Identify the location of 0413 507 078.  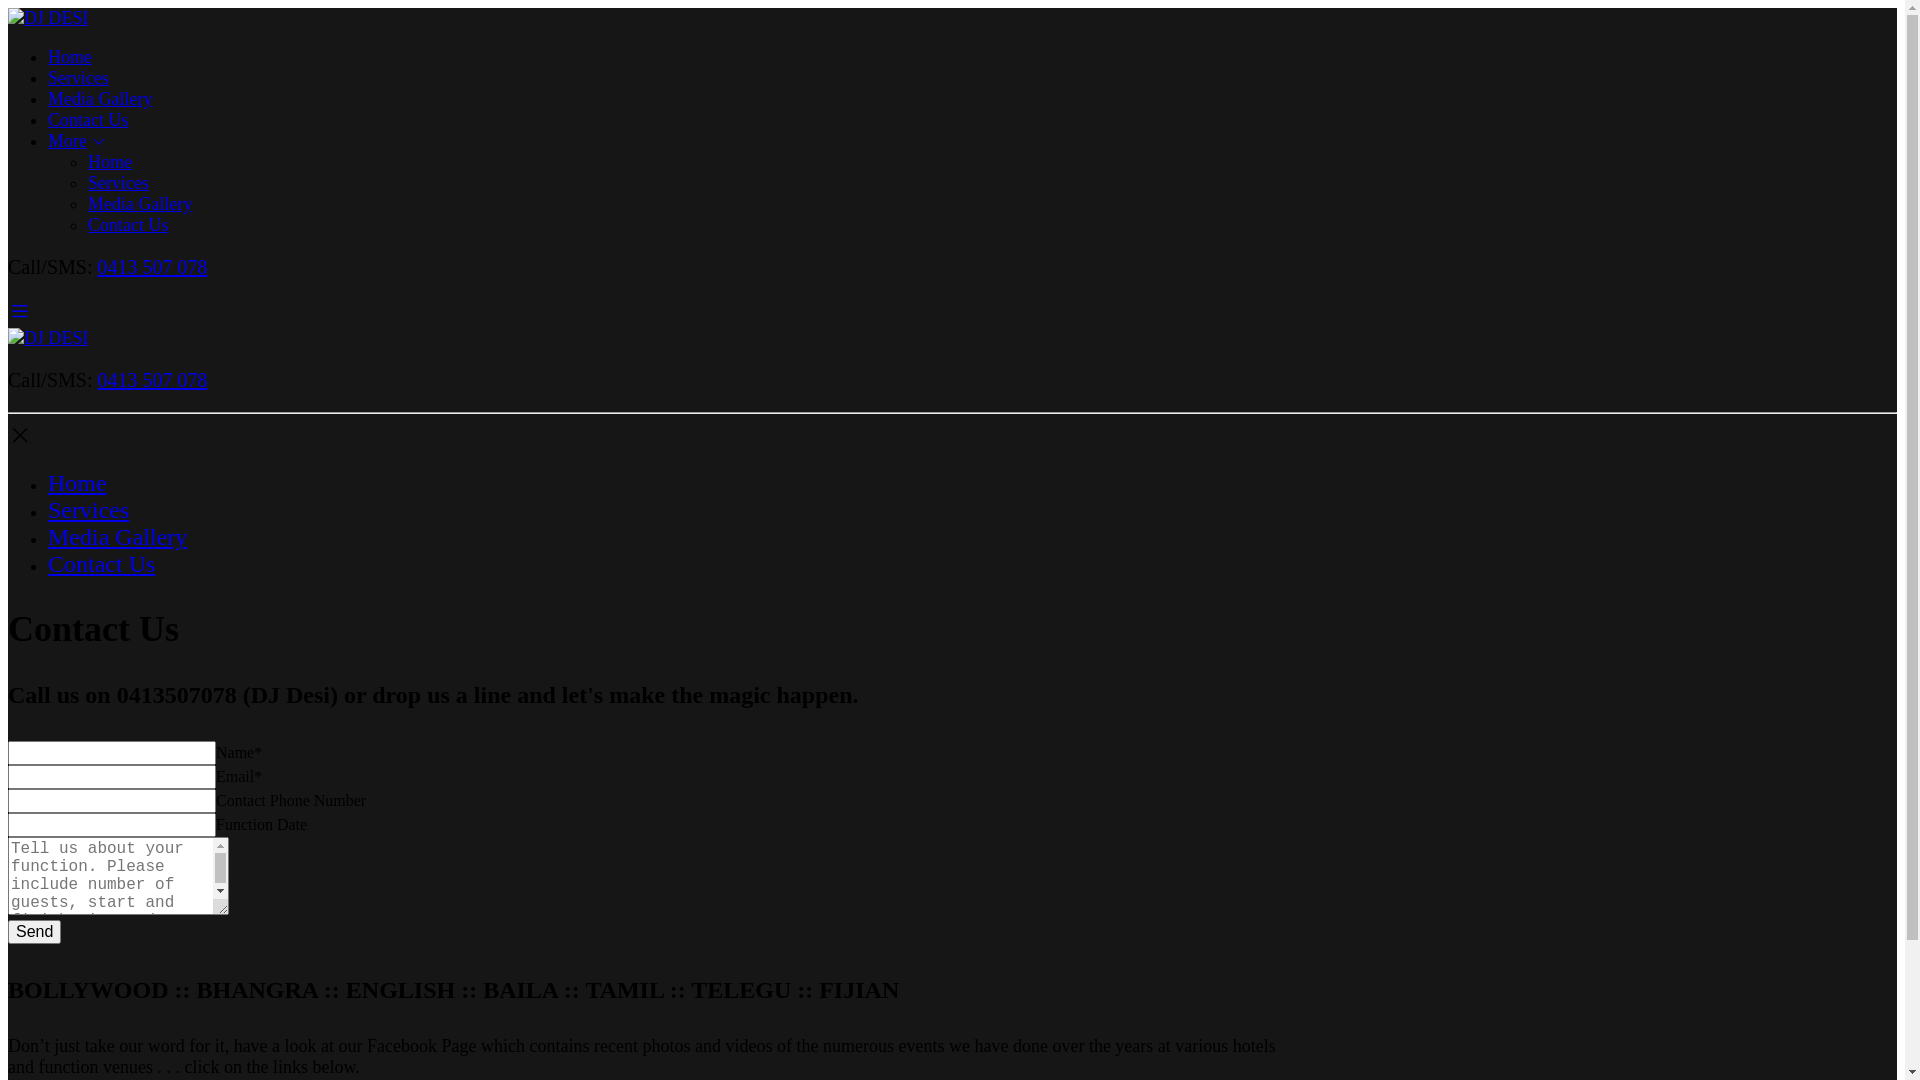
(152, 267).